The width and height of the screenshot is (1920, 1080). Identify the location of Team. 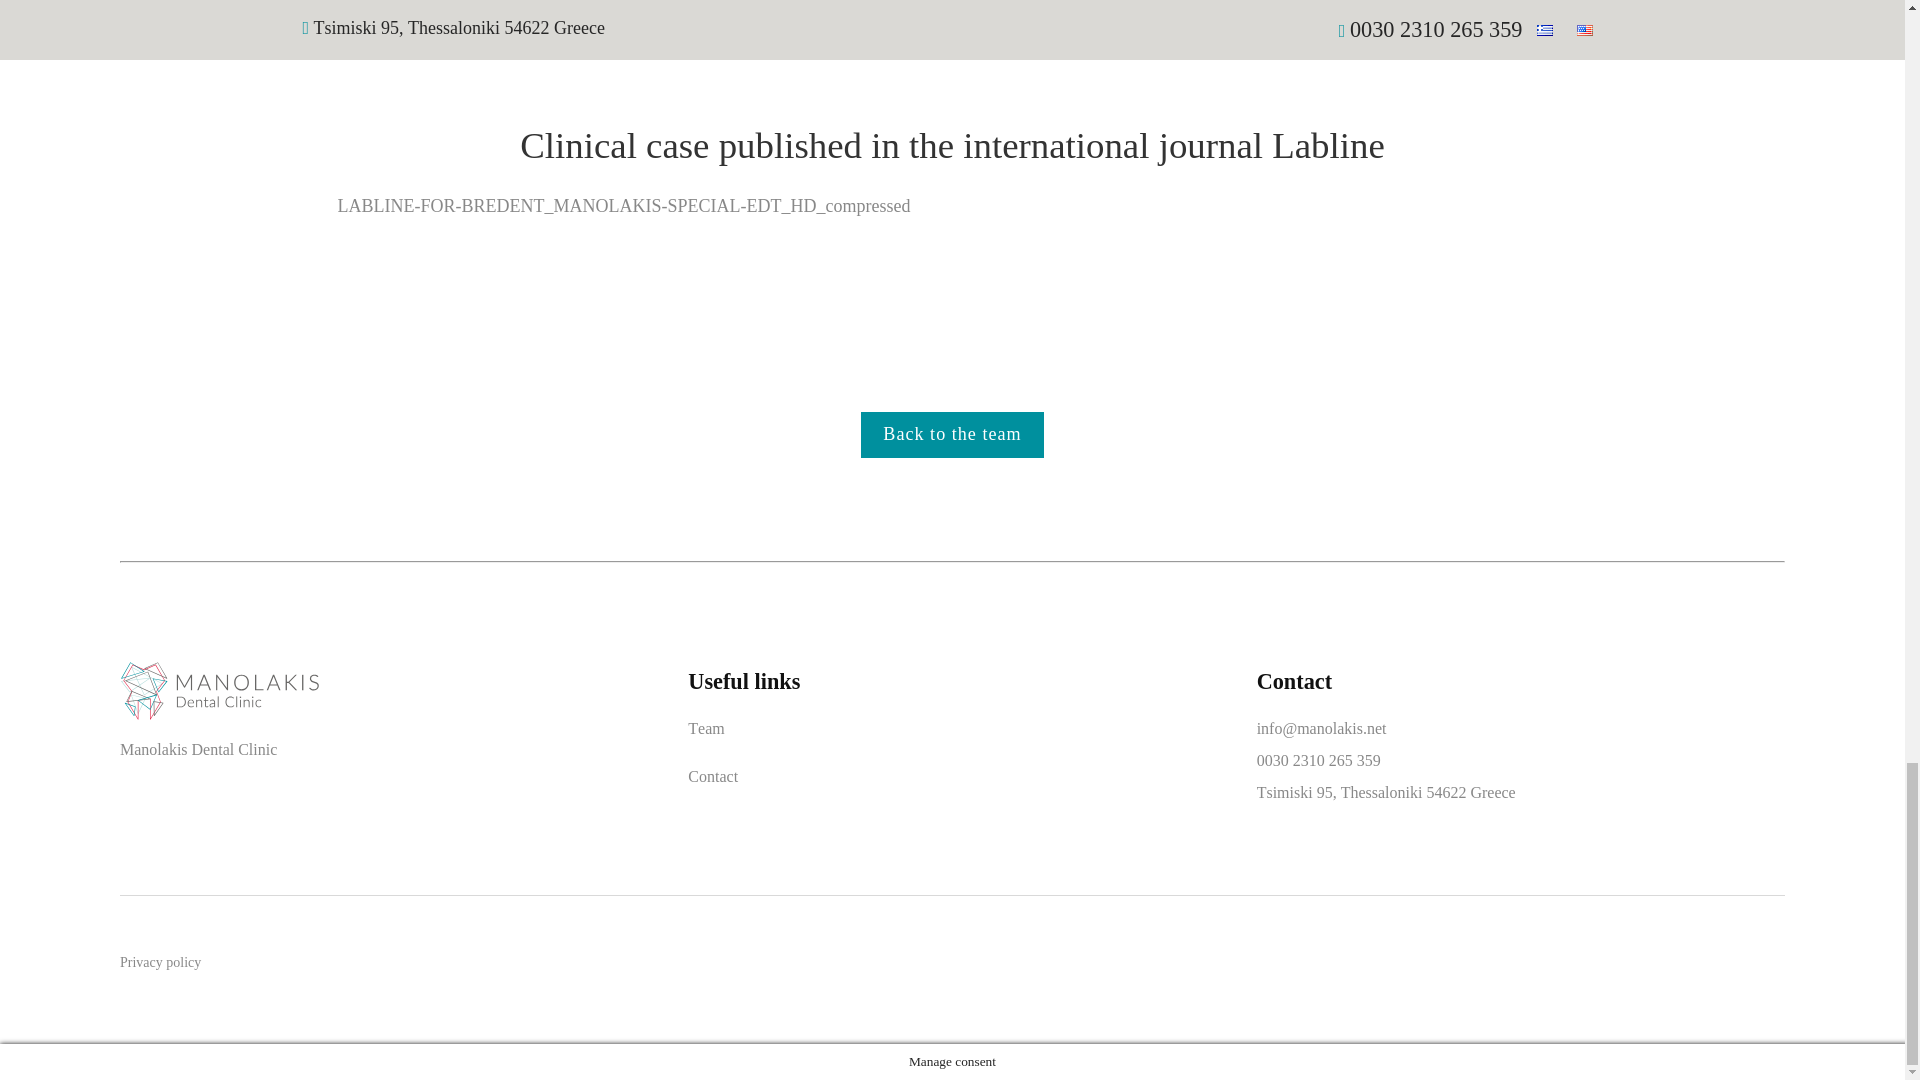
(705, 728).